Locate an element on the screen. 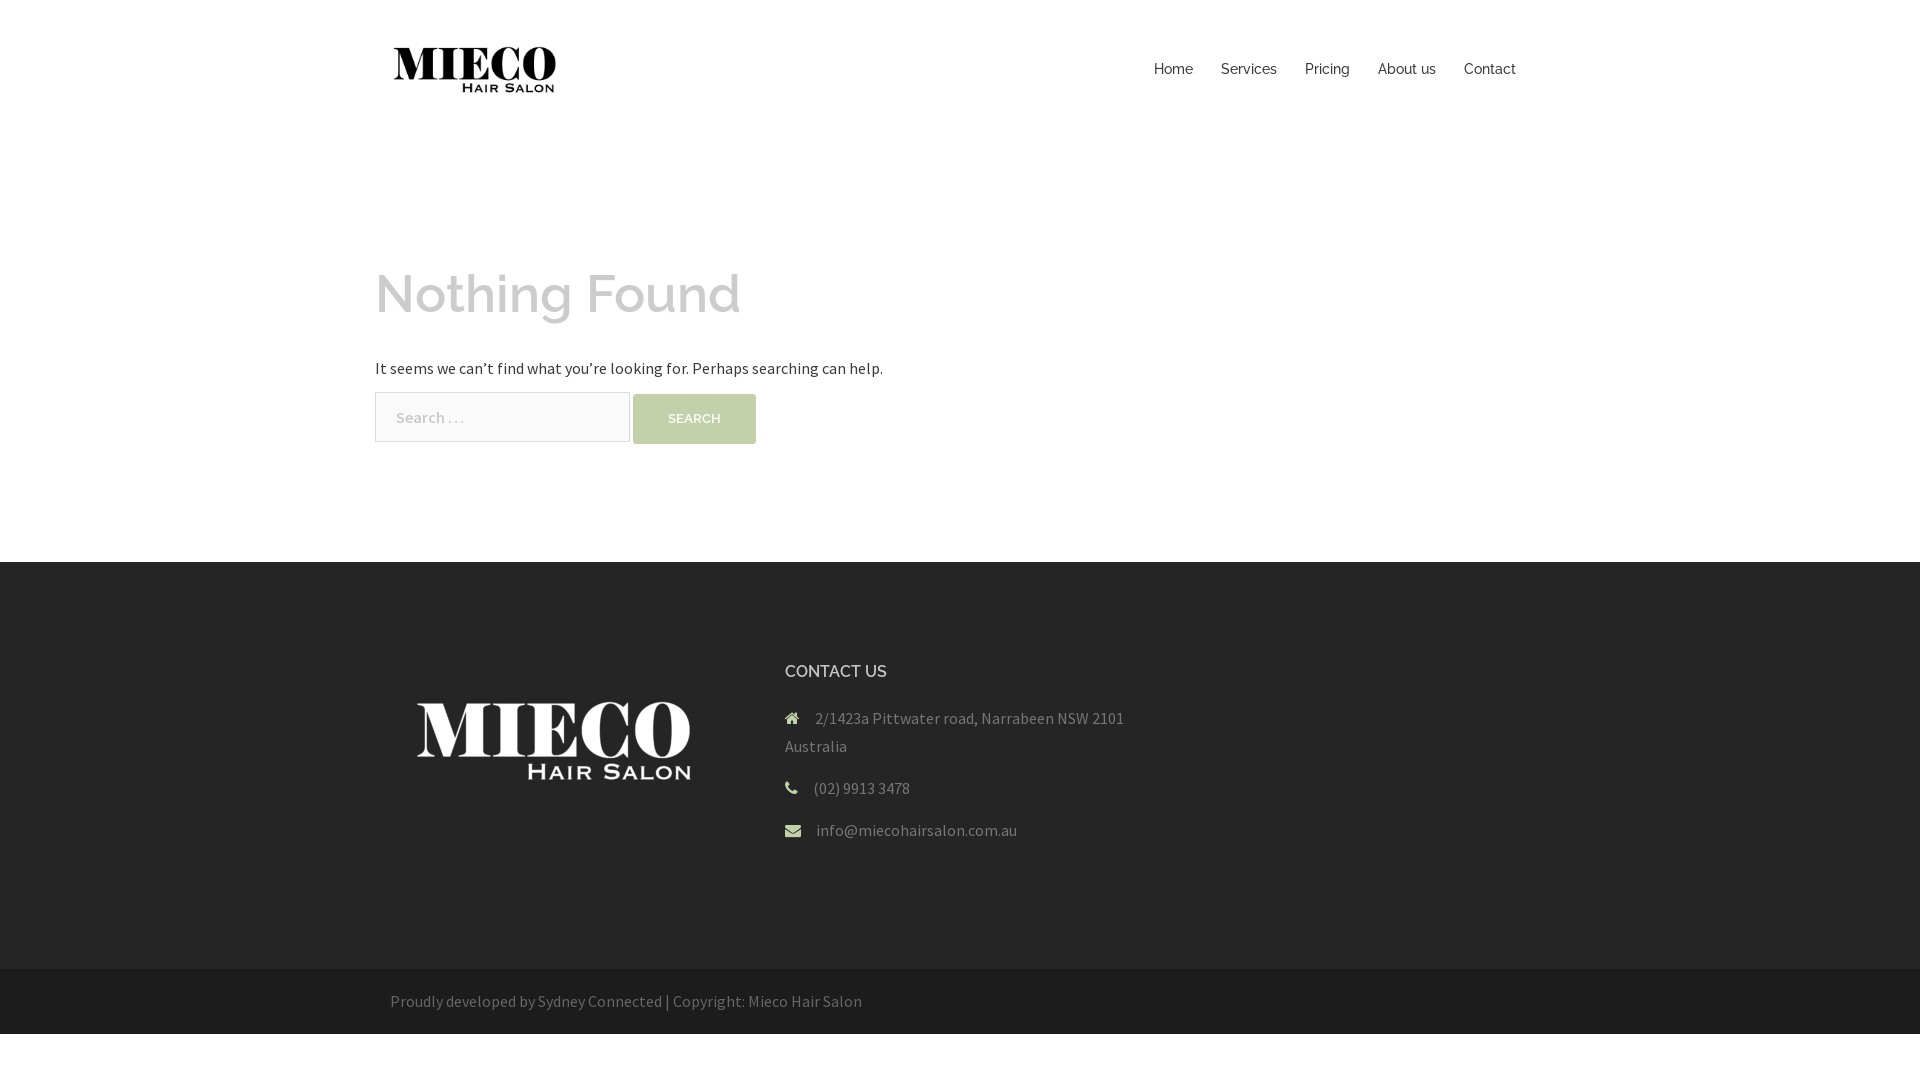 The height and width of the screenshot is (1080, 1920). Contact is located at coordinates (1490, 70).